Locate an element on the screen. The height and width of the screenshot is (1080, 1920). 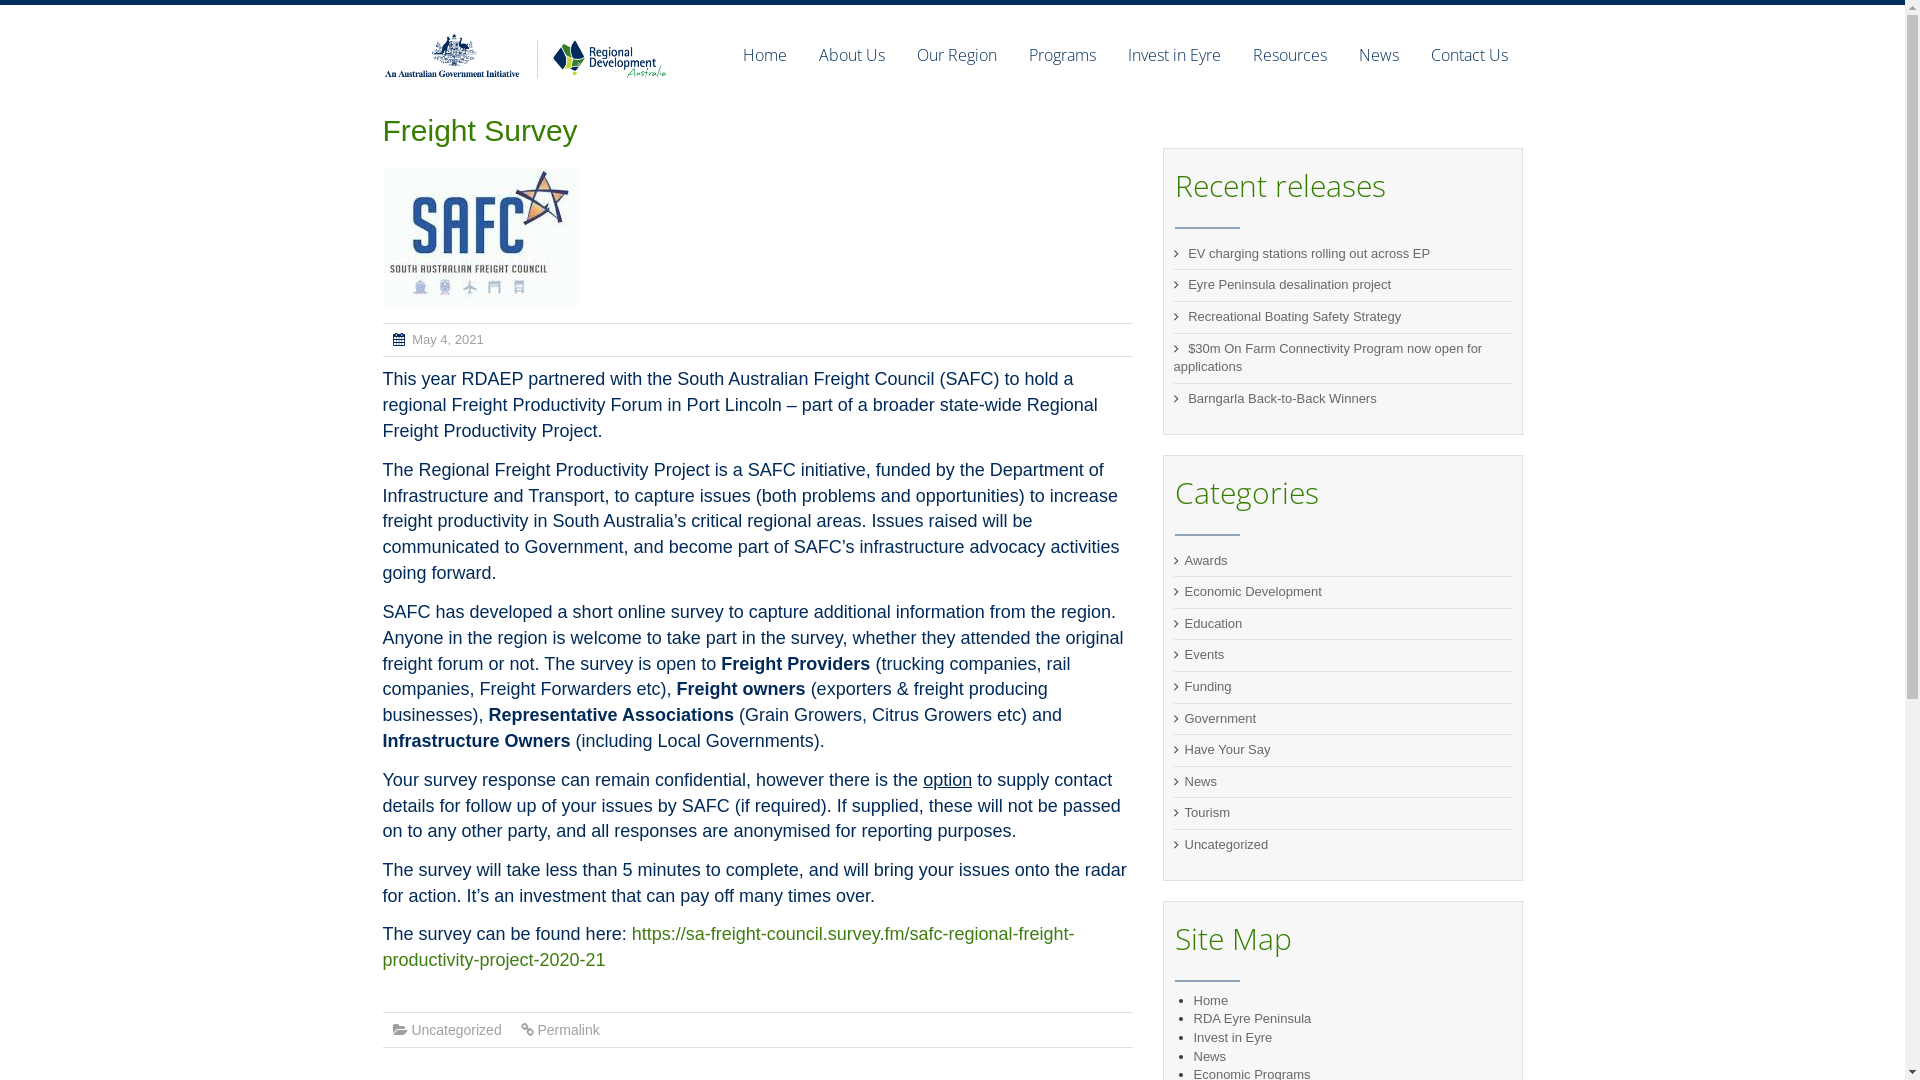
Our Region is located at coordinates (956, 55).